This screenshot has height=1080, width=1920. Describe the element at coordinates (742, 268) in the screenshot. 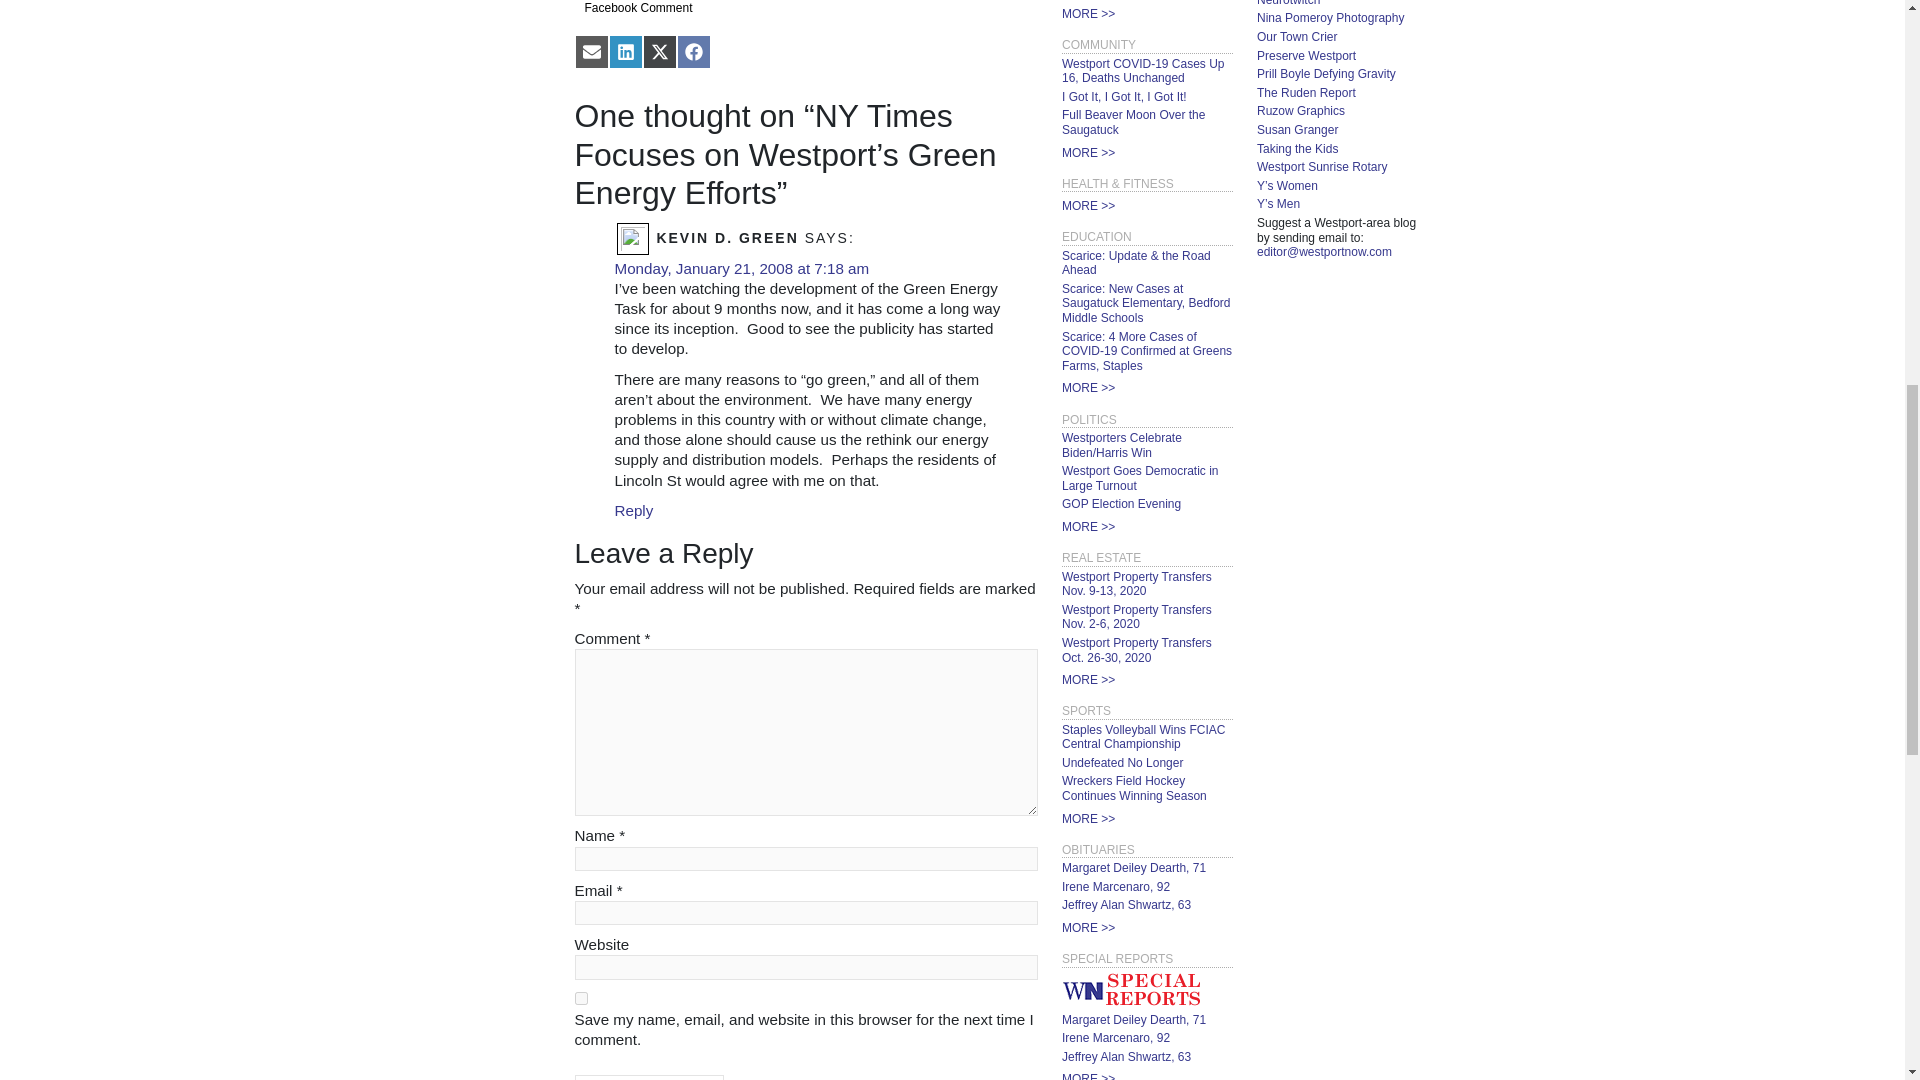

I see `Monday, January 21, 2008 at 7:18 am` at that location.